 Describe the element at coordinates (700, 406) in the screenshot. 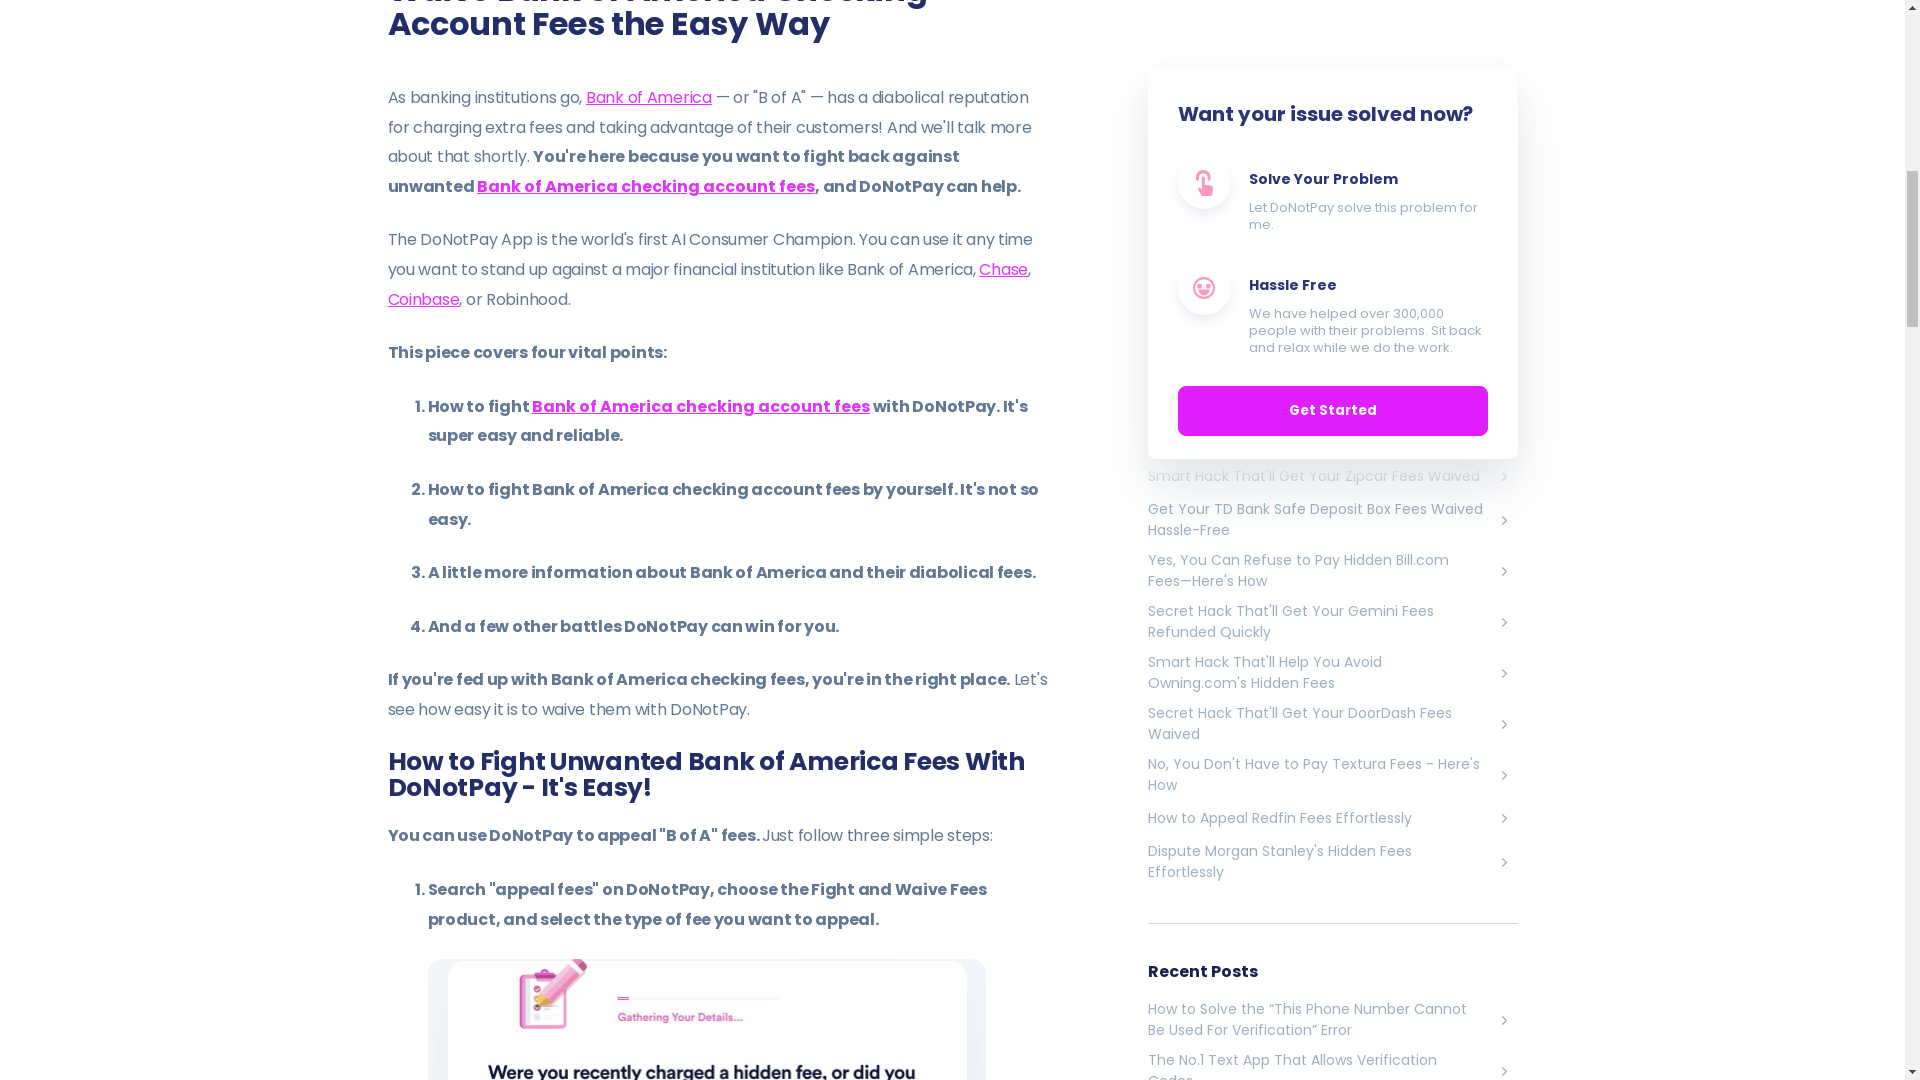

I see `Bank of America checking account fees` at that location.